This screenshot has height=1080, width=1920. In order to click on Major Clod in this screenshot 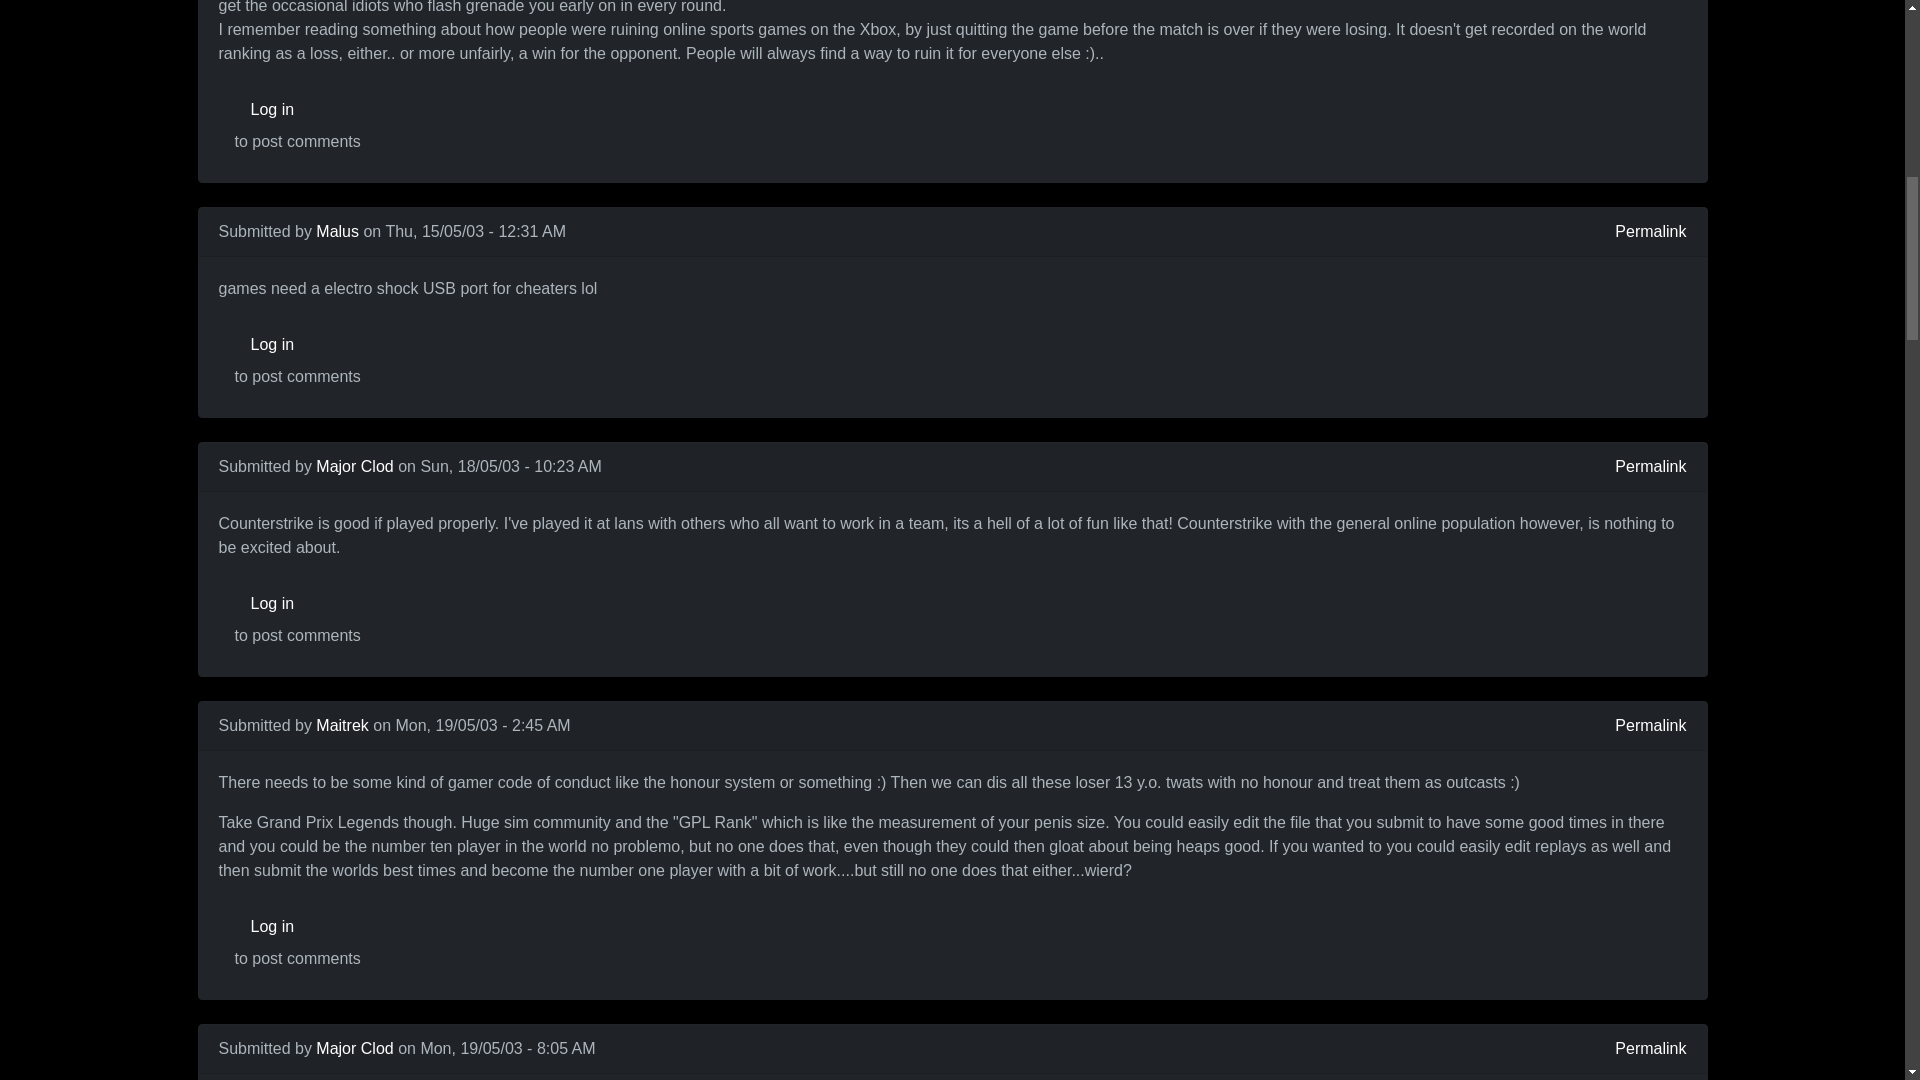, I will do `click(354, 466)`.